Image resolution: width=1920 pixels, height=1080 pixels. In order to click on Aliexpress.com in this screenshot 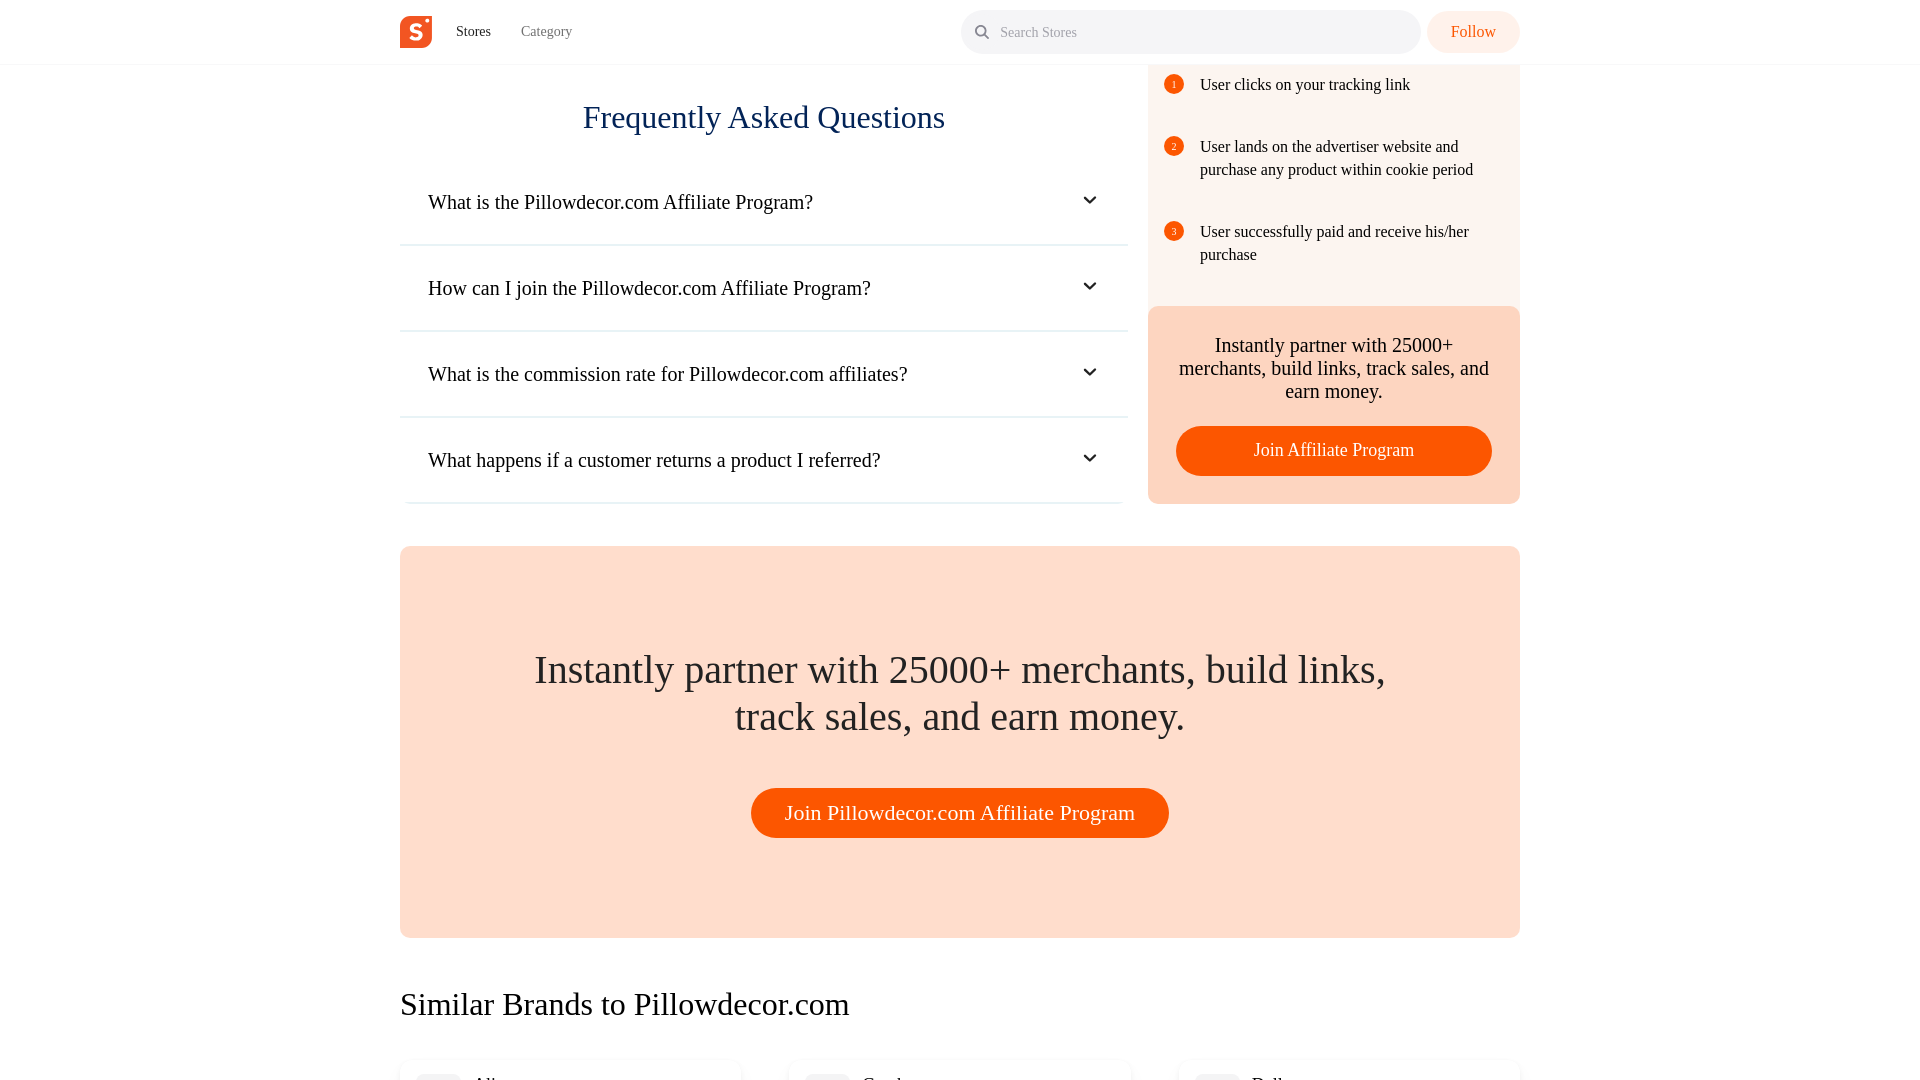, I will do `click(528, 1077)`.